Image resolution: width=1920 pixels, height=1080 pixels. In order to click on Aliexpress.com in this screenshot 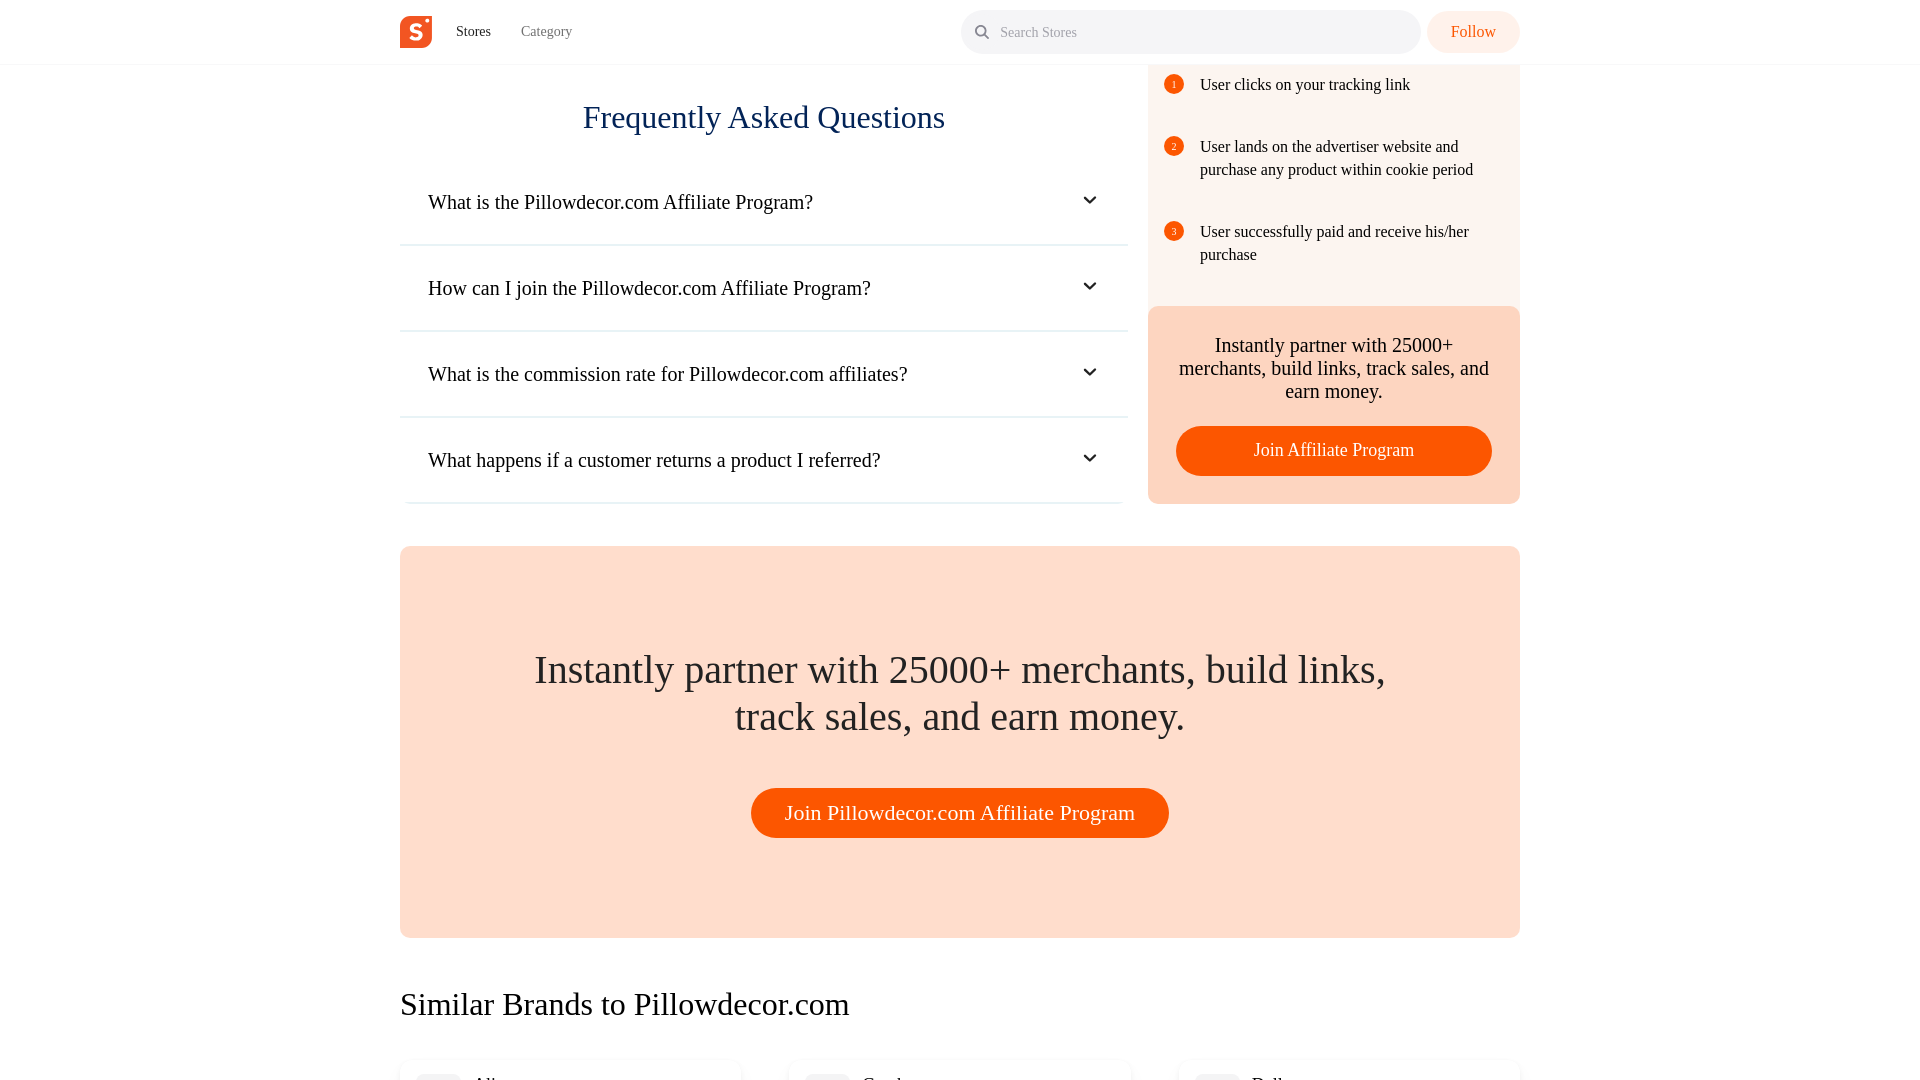, I will do `click(528, 1077)`.